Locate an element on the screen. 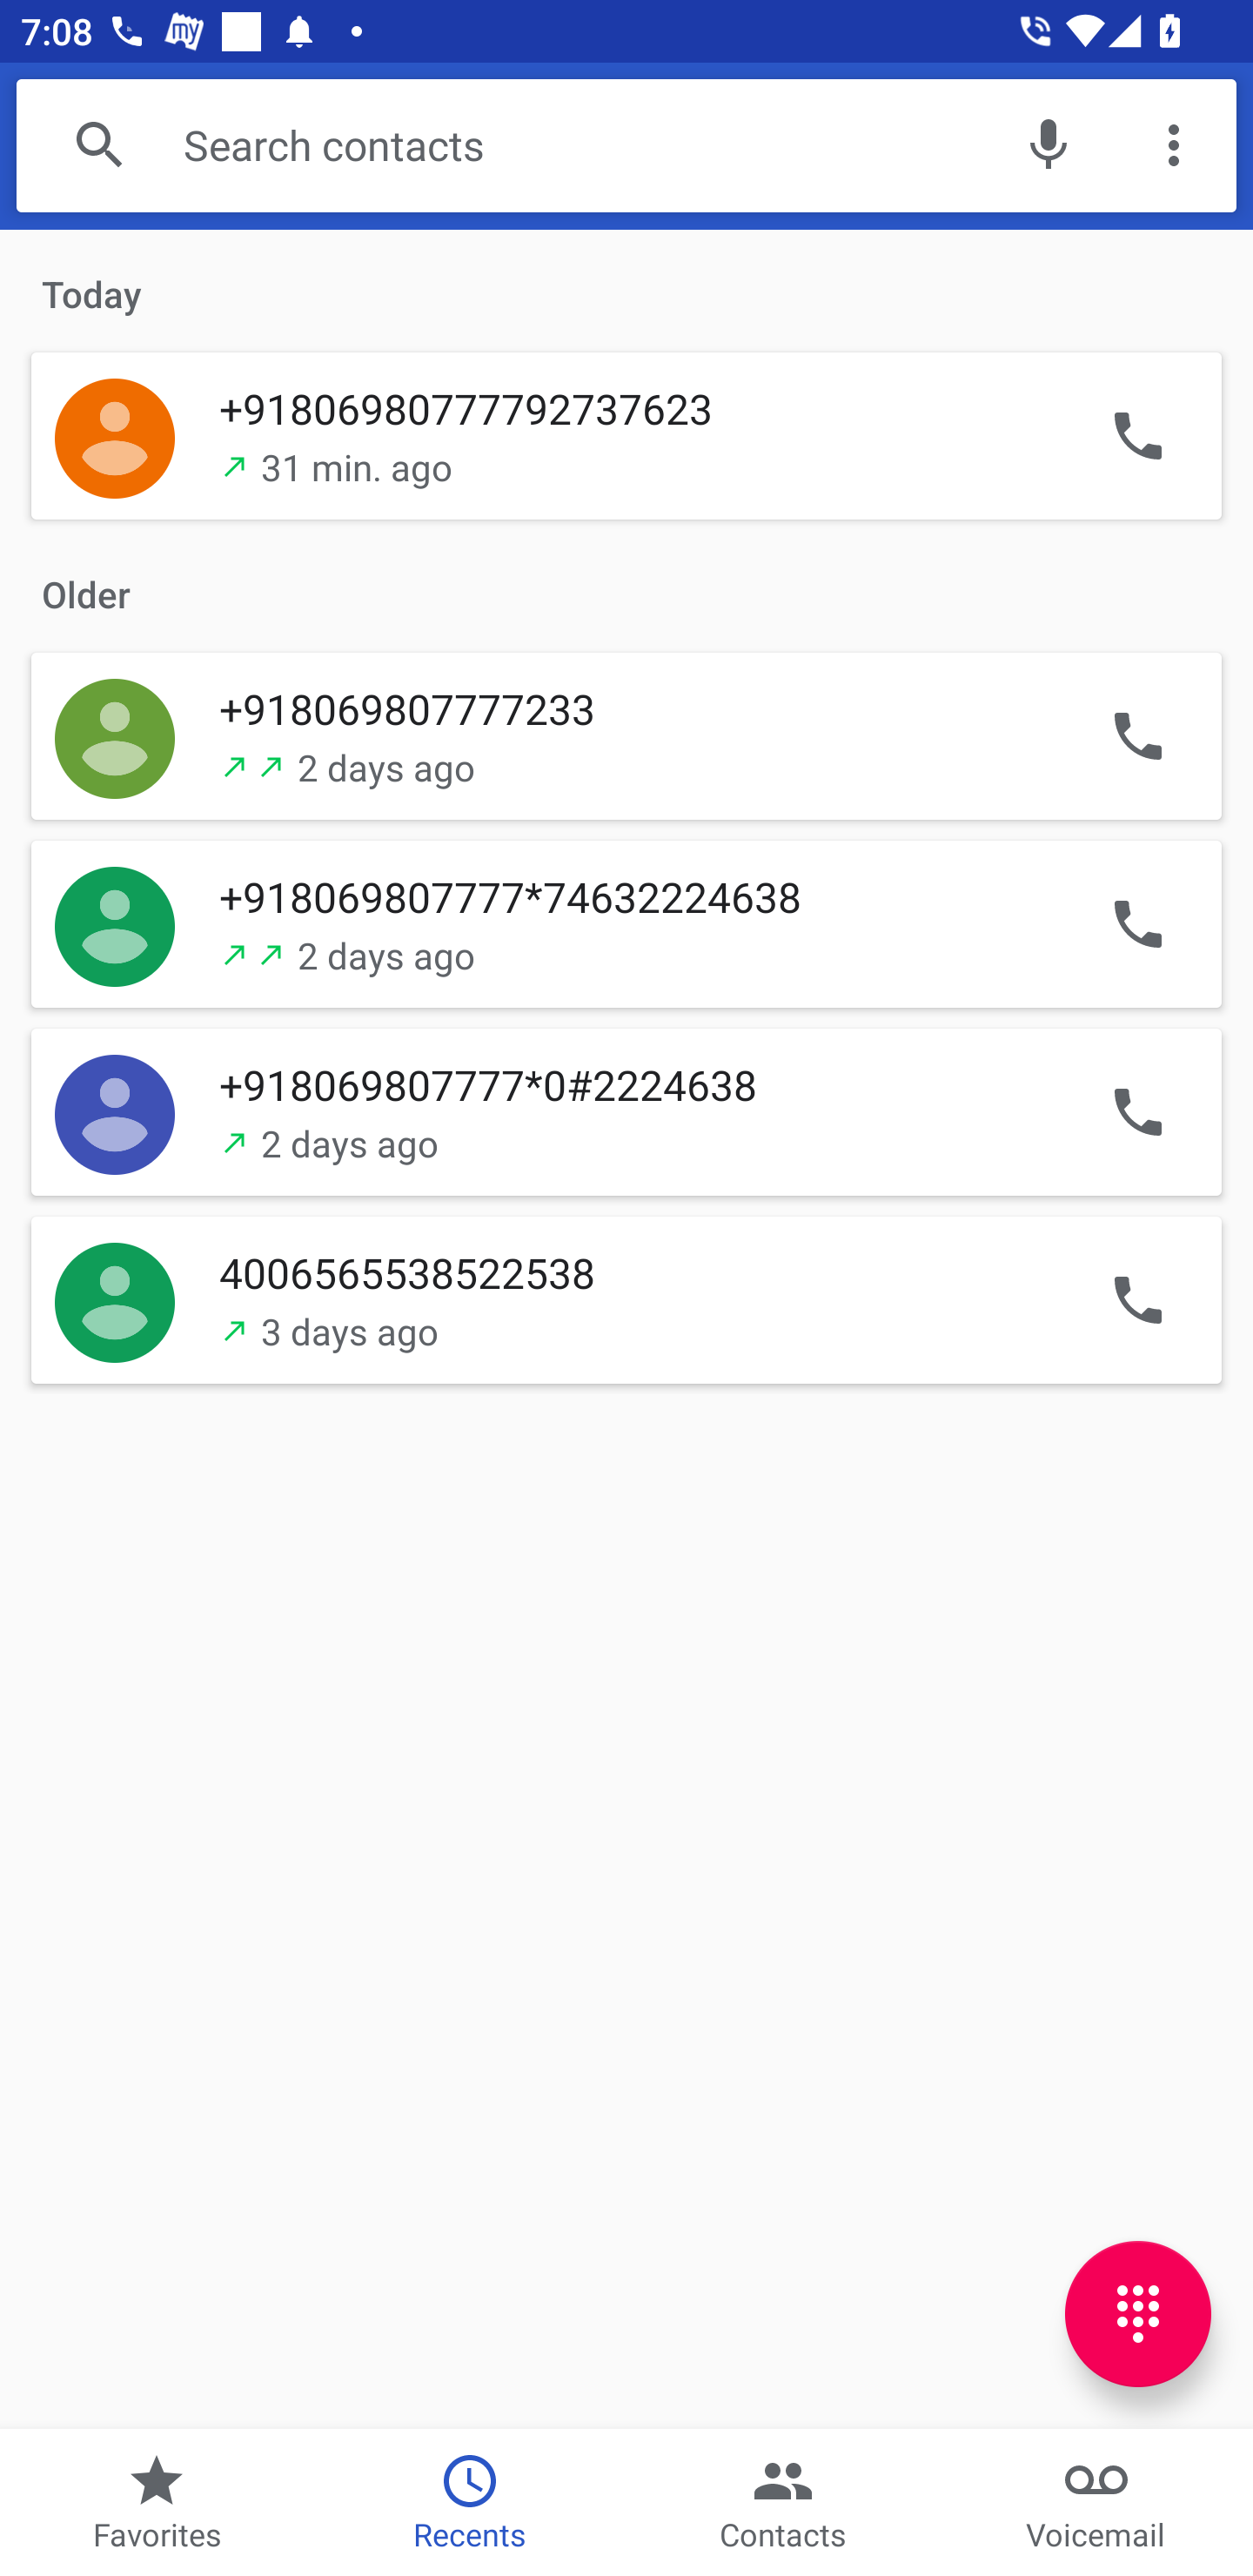  Voicemail is located at coordinates (1096, 2503).